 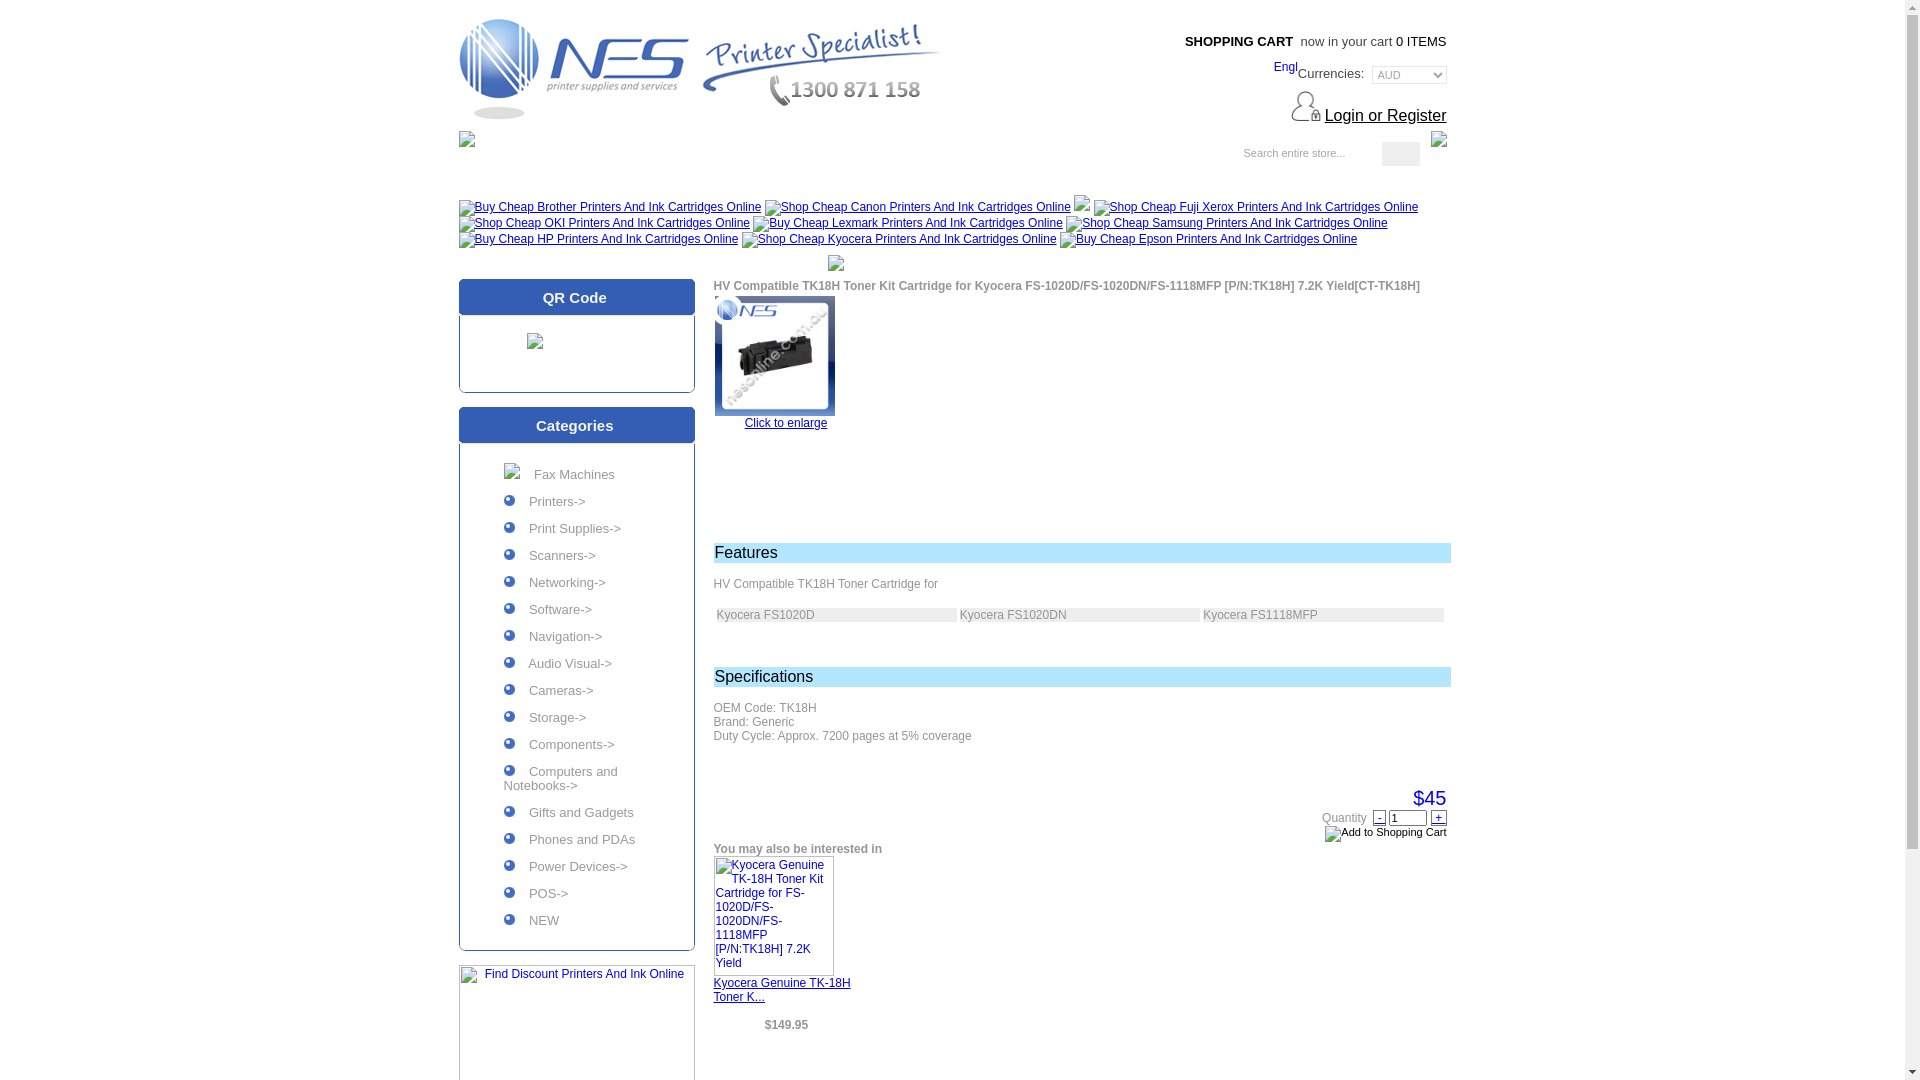 What do you see at coordinates (900, 240) in the screenshot?
I see `Buy Kyocera Printers` at bounding box center [900, 240].